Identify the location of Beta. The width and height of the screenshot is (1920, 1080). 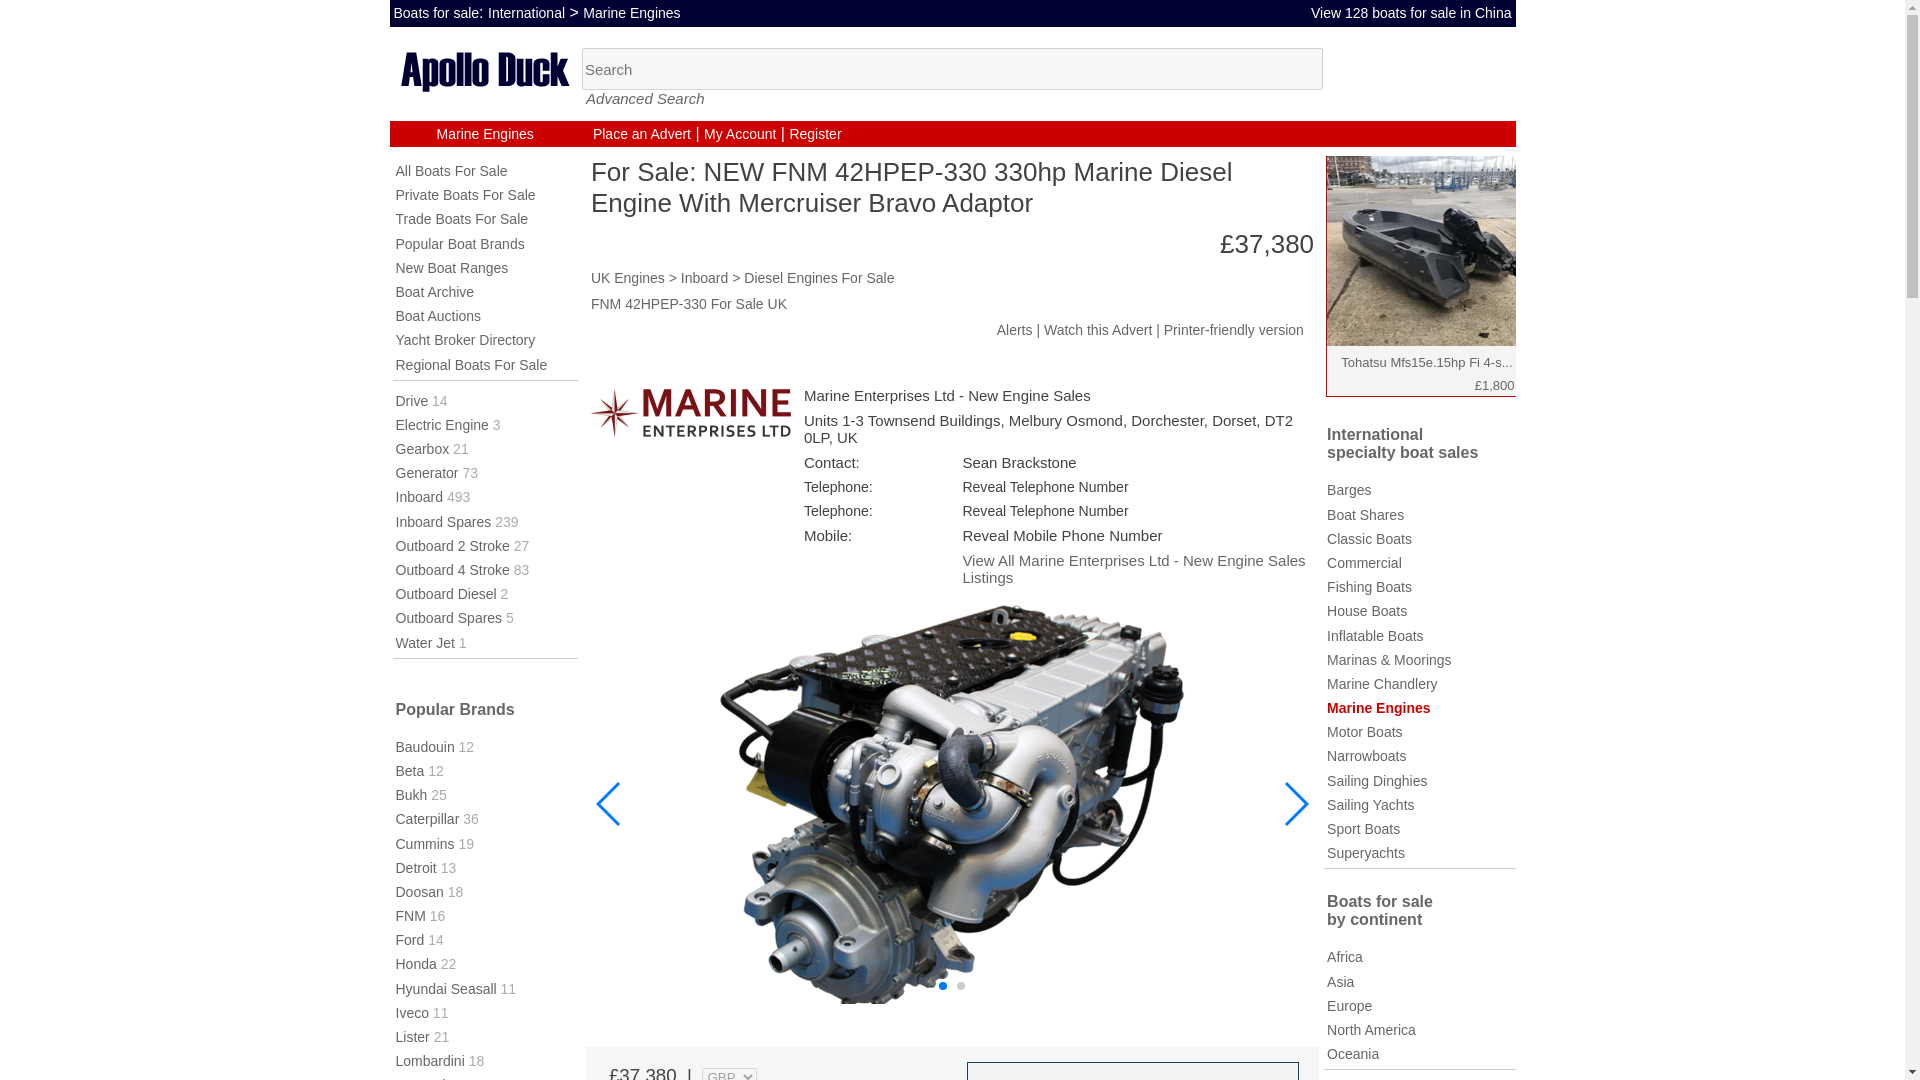
(410, 770).